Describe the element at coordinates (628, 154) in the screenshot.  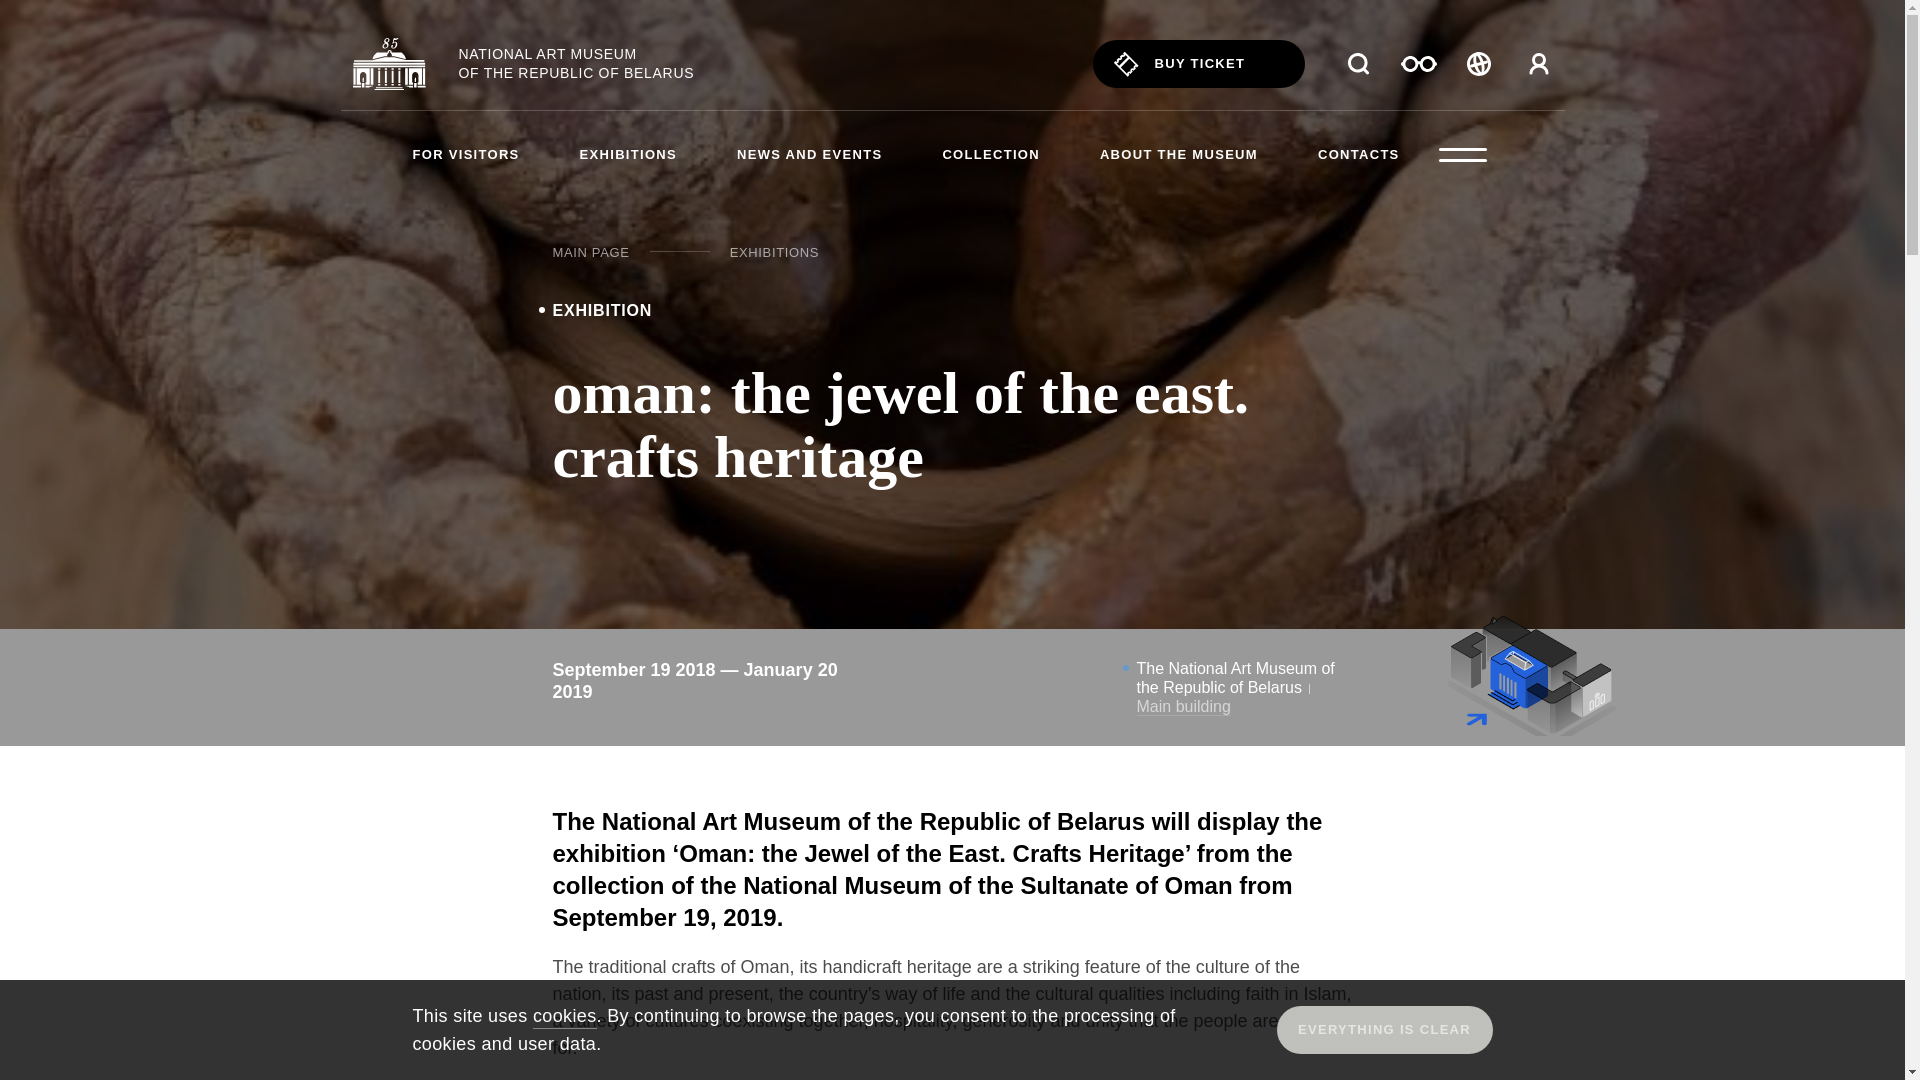
I see `EXHIBITIONS` at that location.